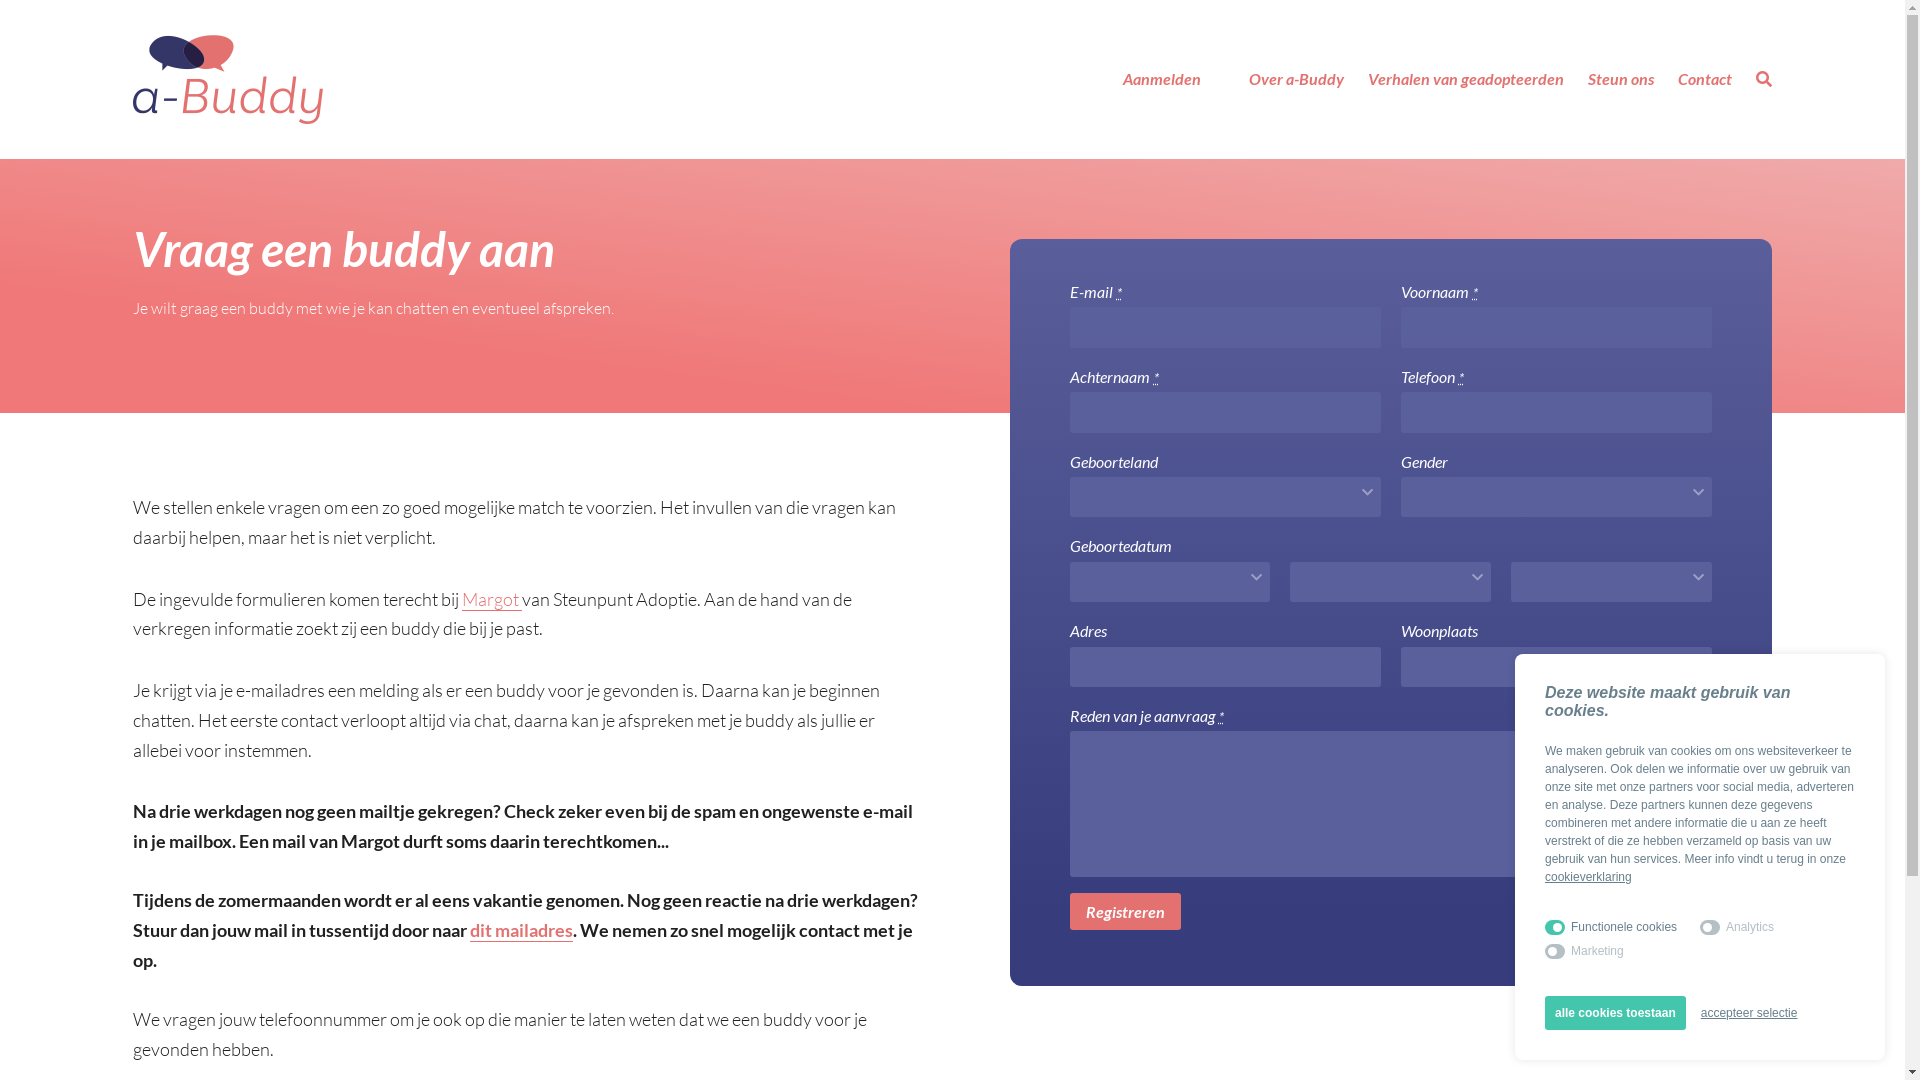 This screenshot has height=1080, width=1920. I want to click on alle cookies toestaan, so click(1616, 1013).